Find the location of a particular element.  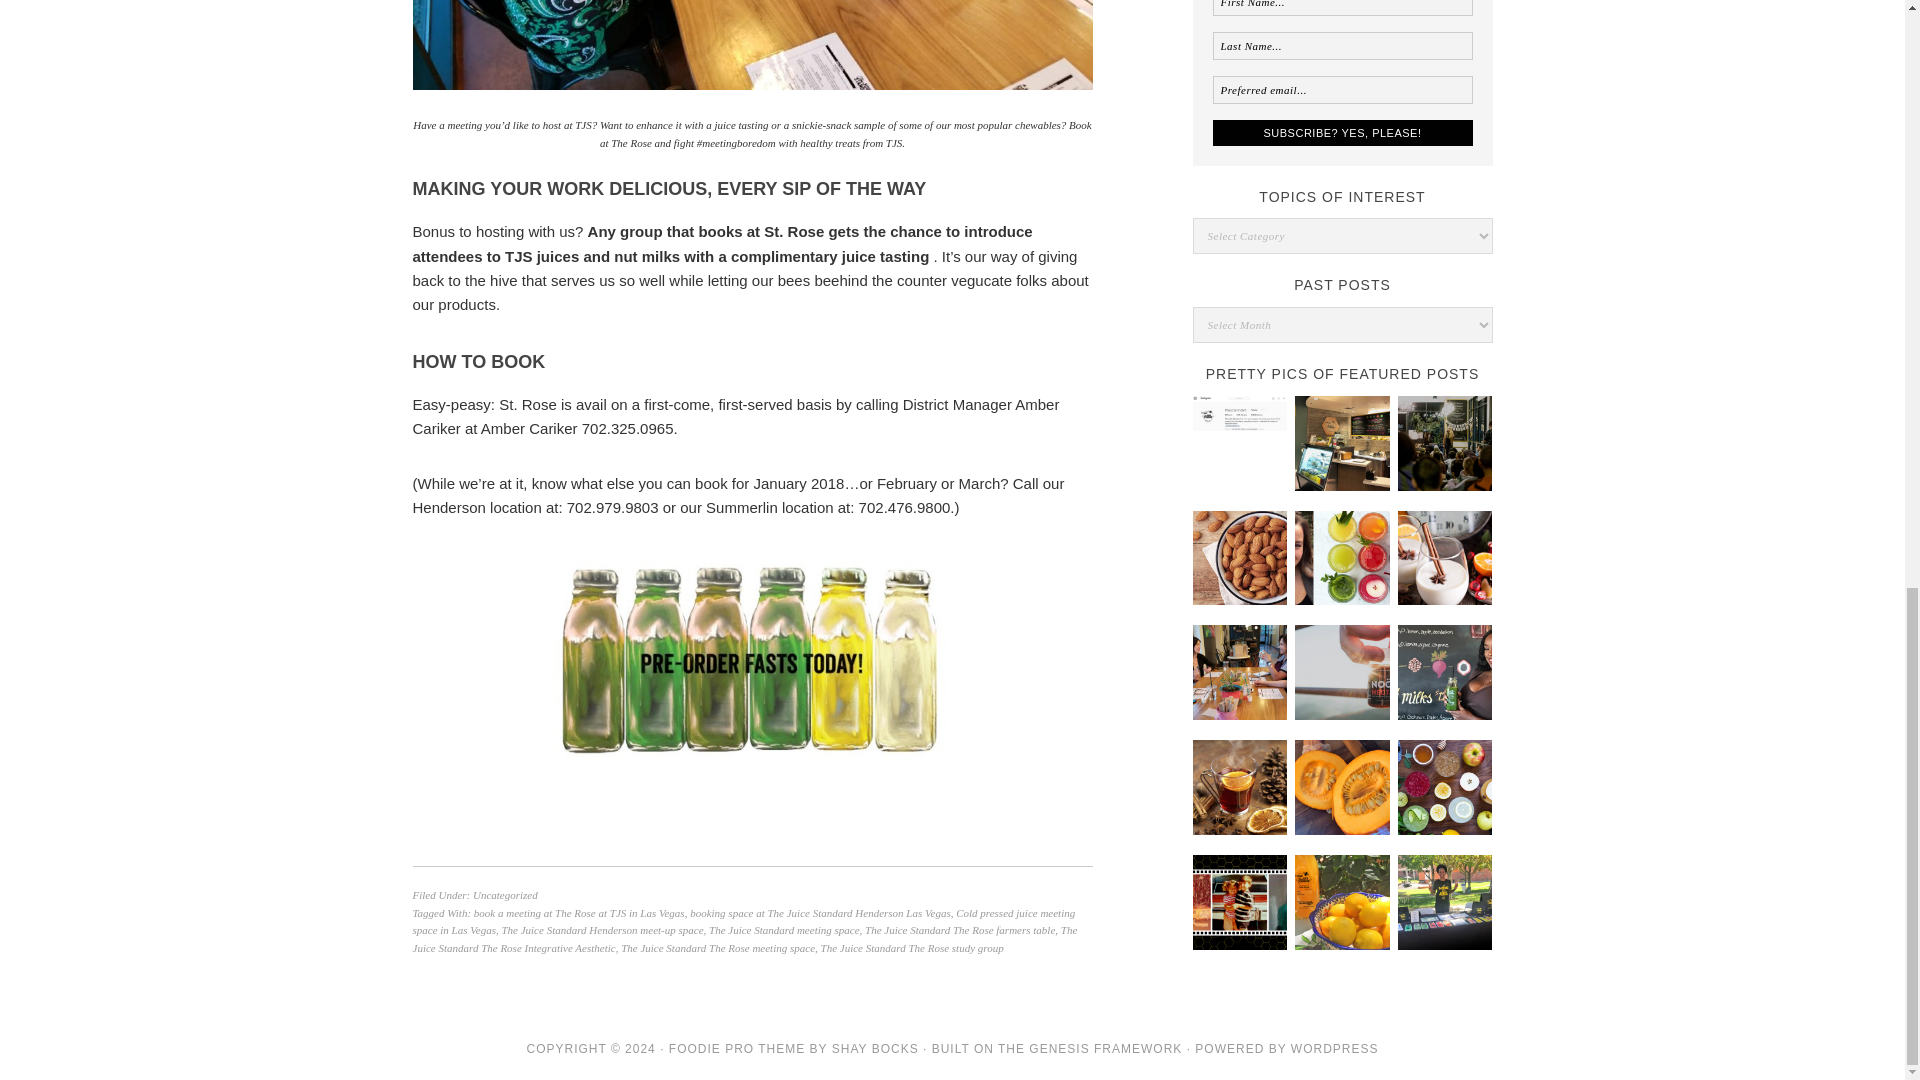

Friends Who Juice: LeAndria Holliday is located at coordinates (1445, 672).